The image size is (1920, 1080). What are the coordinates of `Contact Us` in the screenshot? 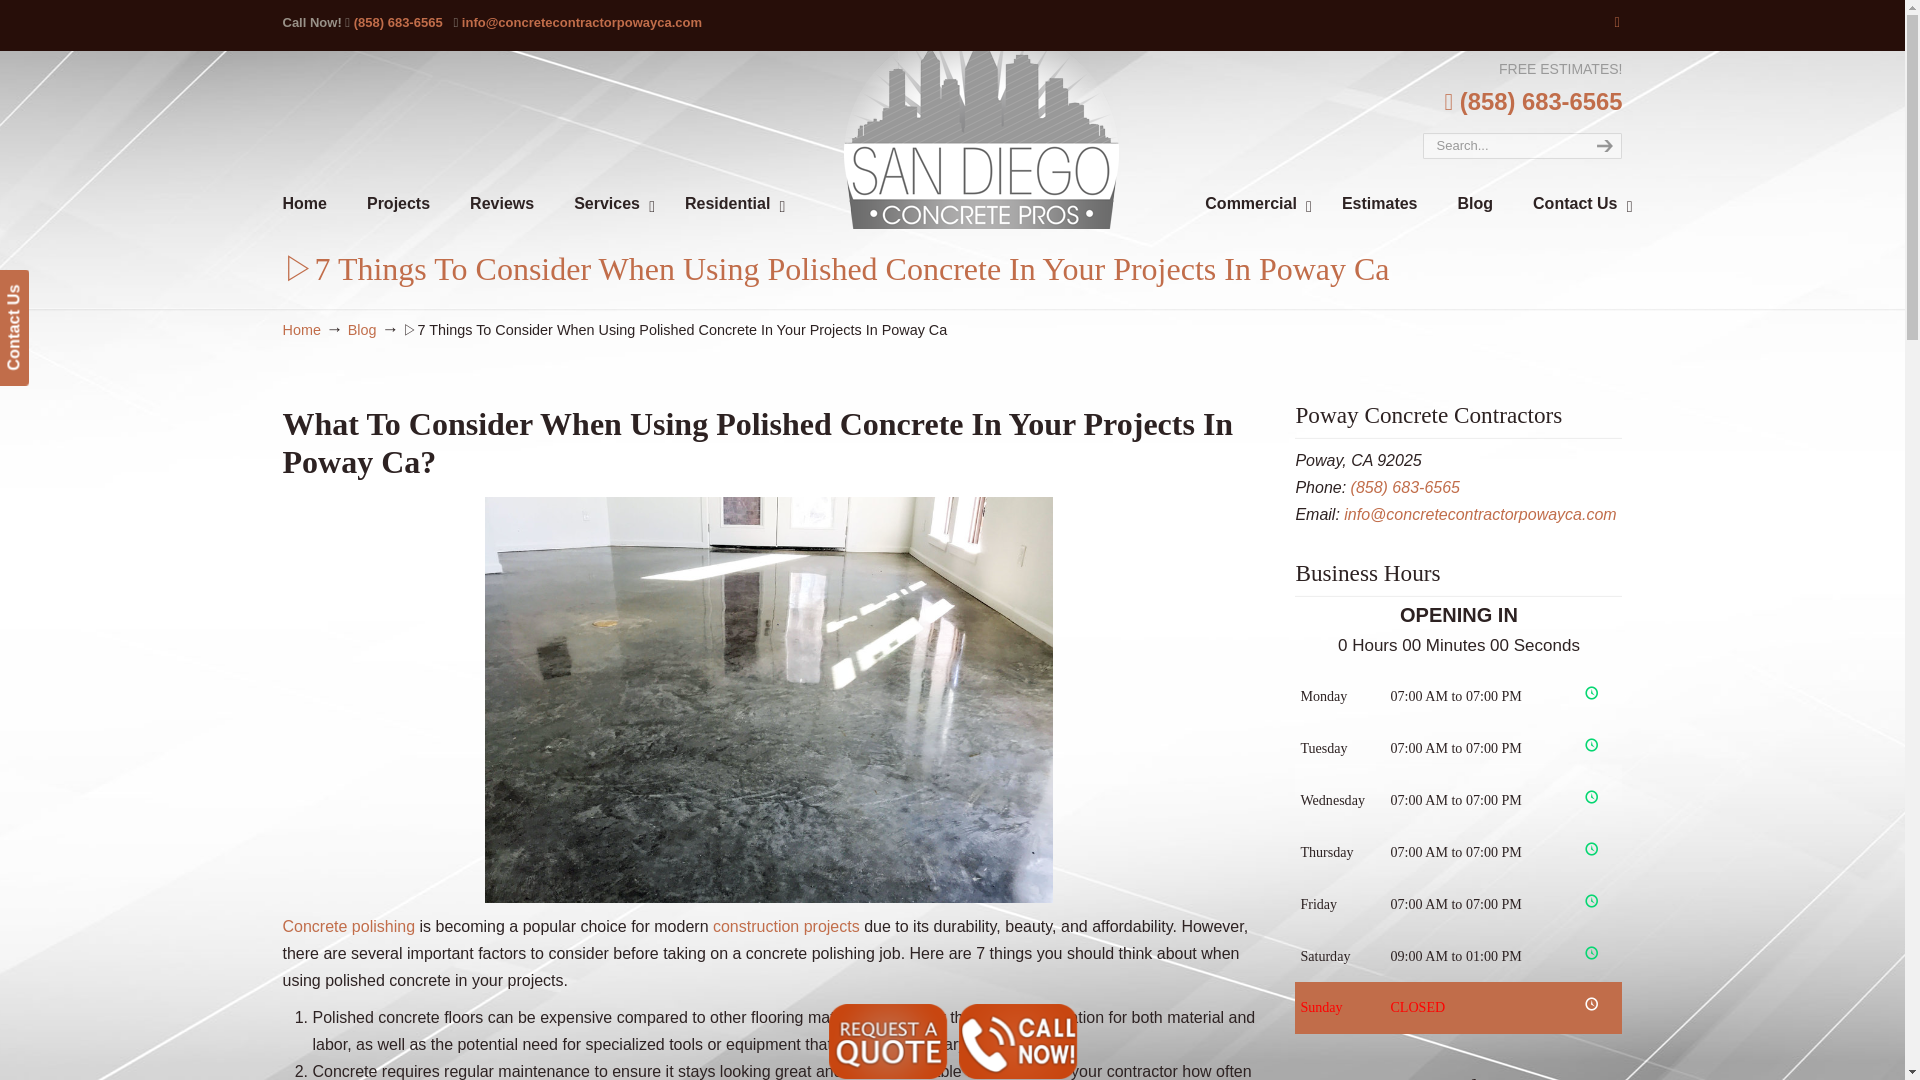 It's located at (56, 284).